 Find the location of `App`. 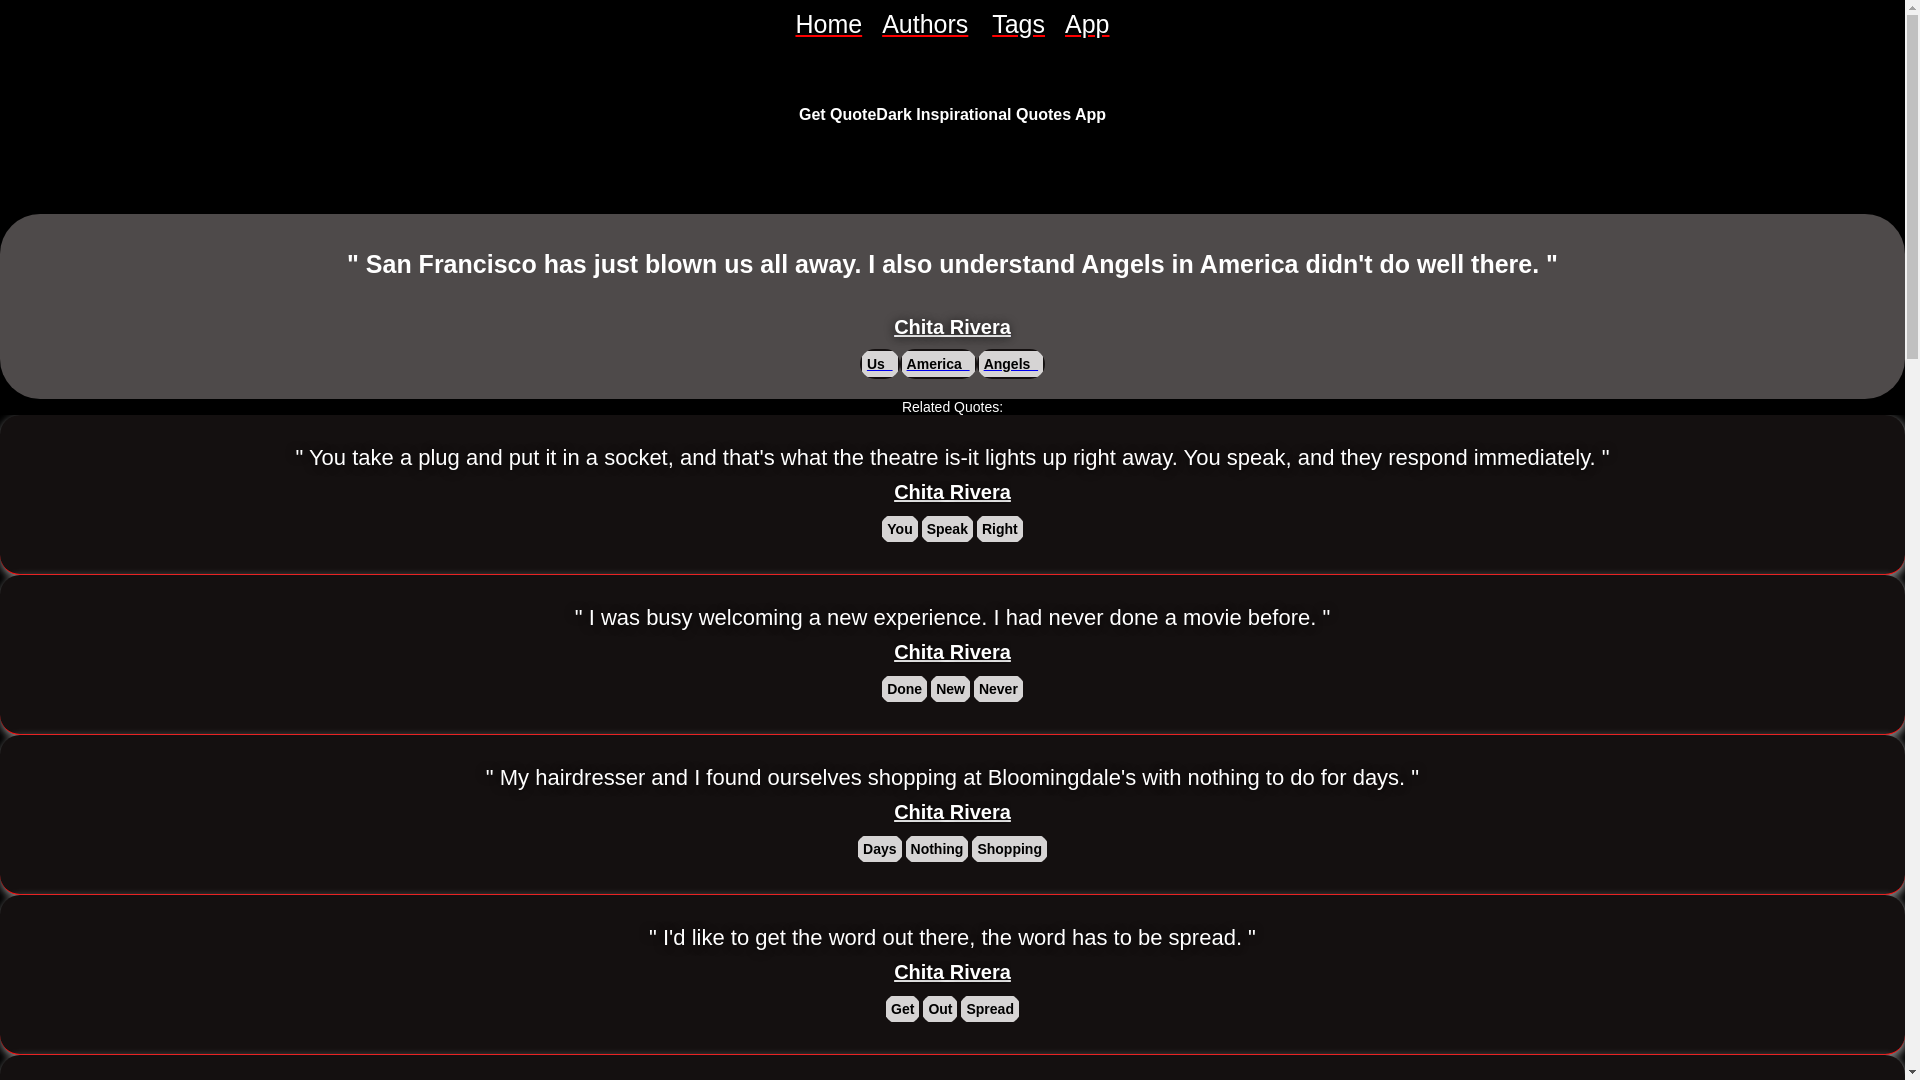

App is located at coordinates (1087, 24).